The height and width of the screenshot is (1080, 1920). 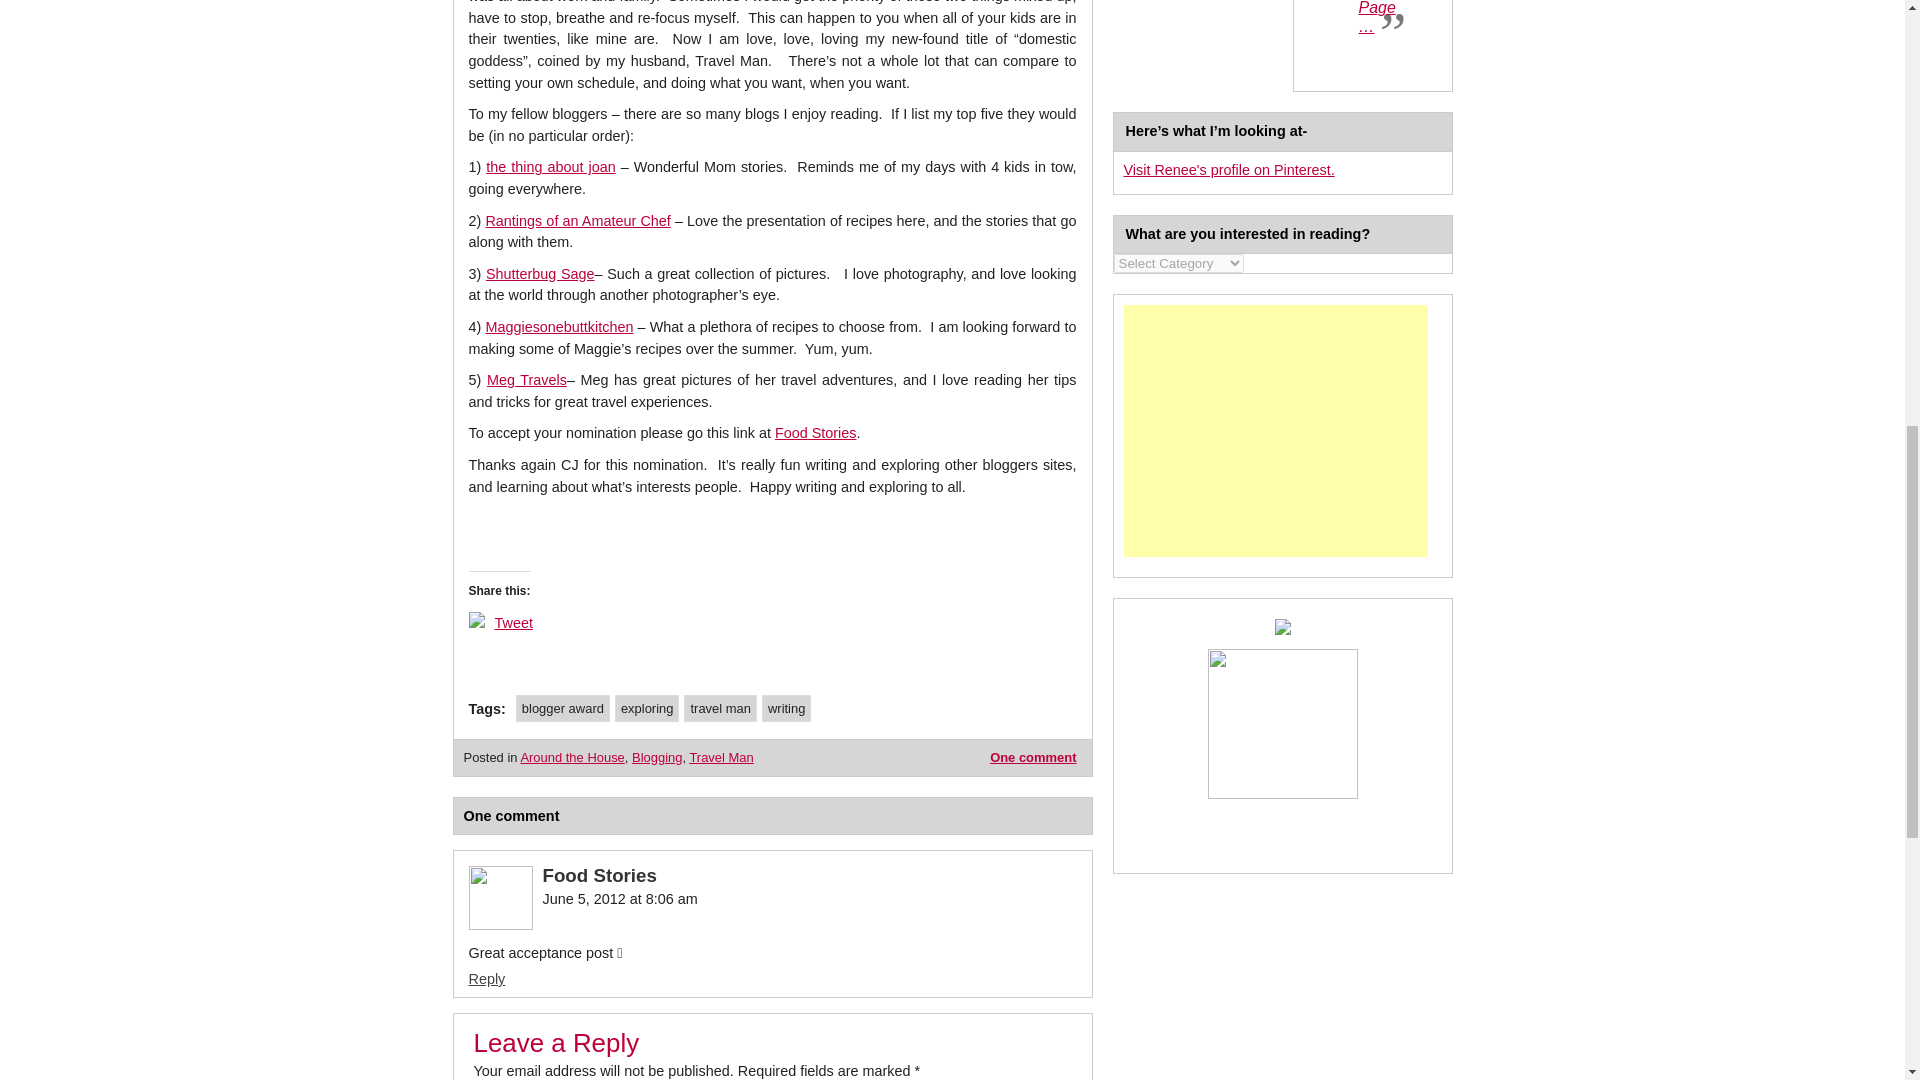 What do you see at coordinates (512, 622) in the screenshot?
I see `Tweet` at bounding box center [512, 622].